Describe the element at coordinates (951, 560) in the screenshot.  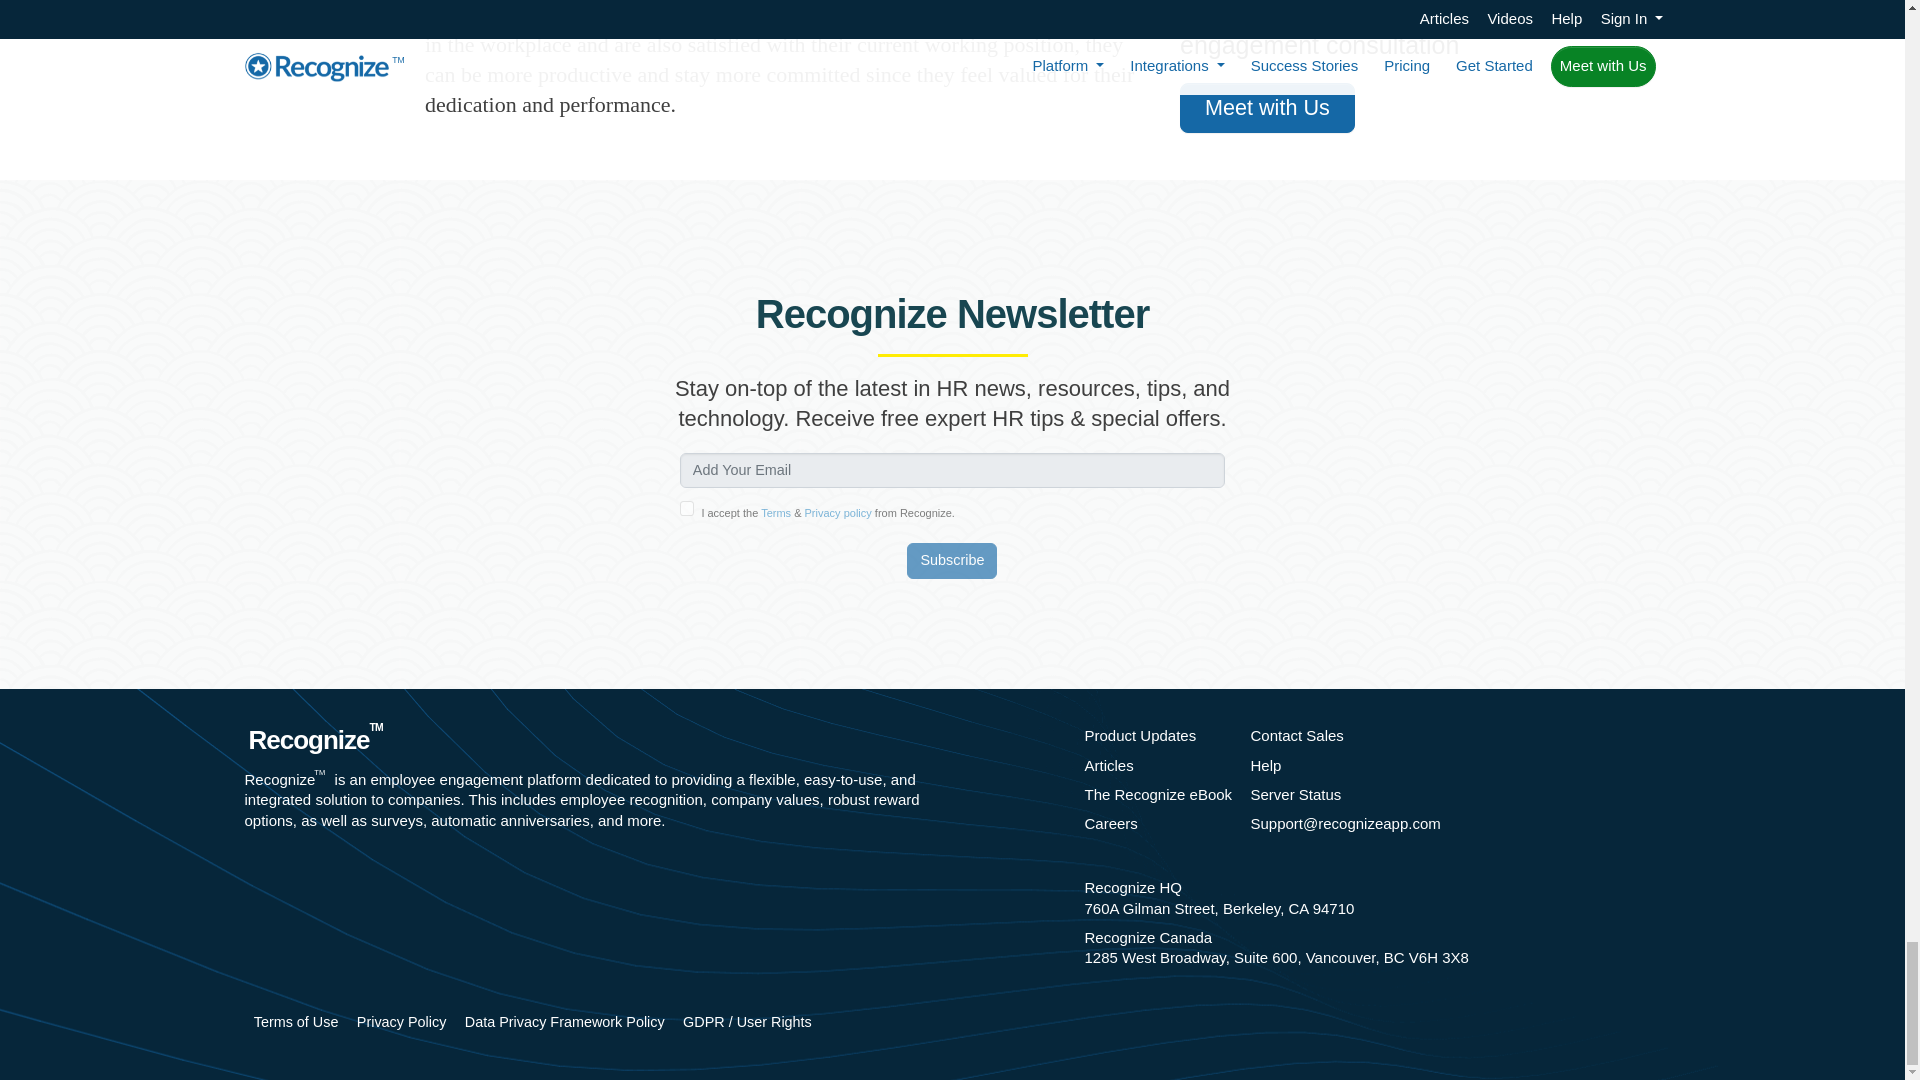
I see `Subscribe` at that location.